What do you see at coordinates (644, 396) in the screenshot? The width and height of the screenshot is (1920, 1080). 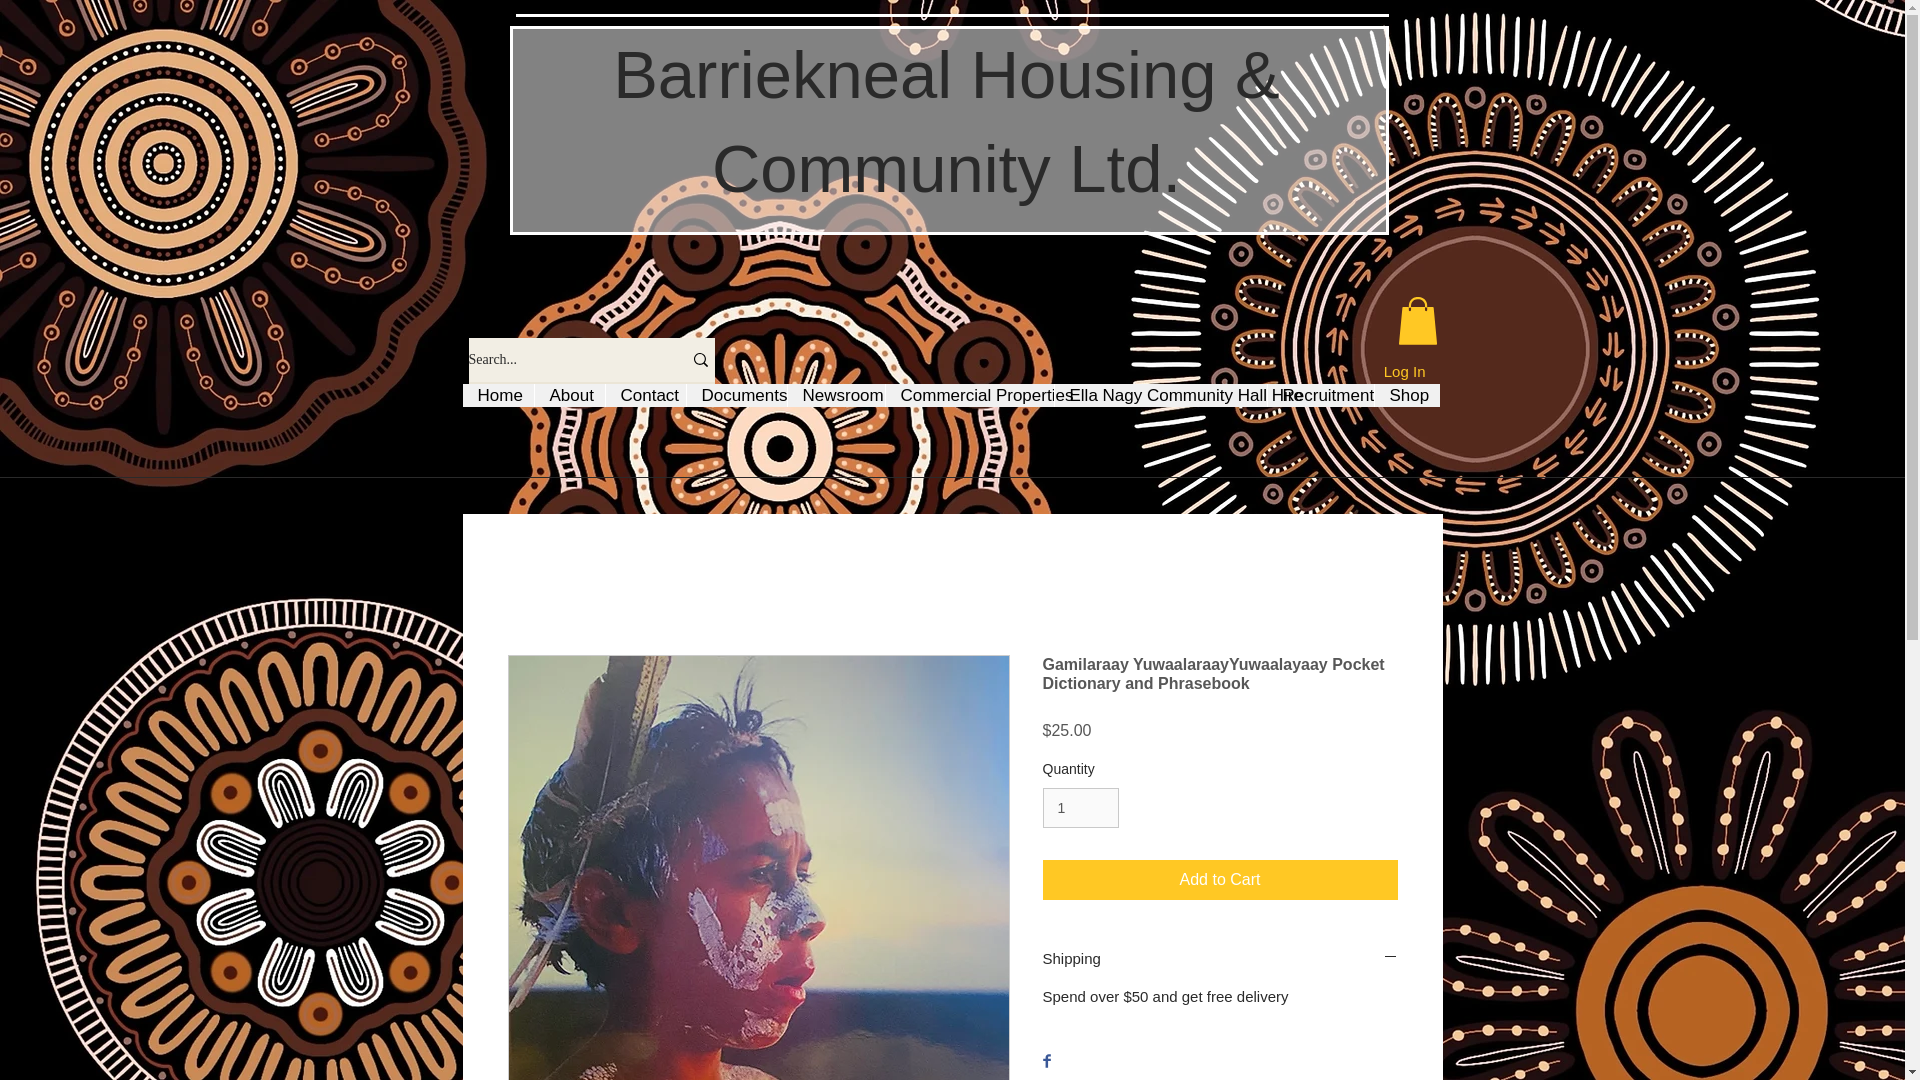 I see `Contact` at bounding box center [644, 396].